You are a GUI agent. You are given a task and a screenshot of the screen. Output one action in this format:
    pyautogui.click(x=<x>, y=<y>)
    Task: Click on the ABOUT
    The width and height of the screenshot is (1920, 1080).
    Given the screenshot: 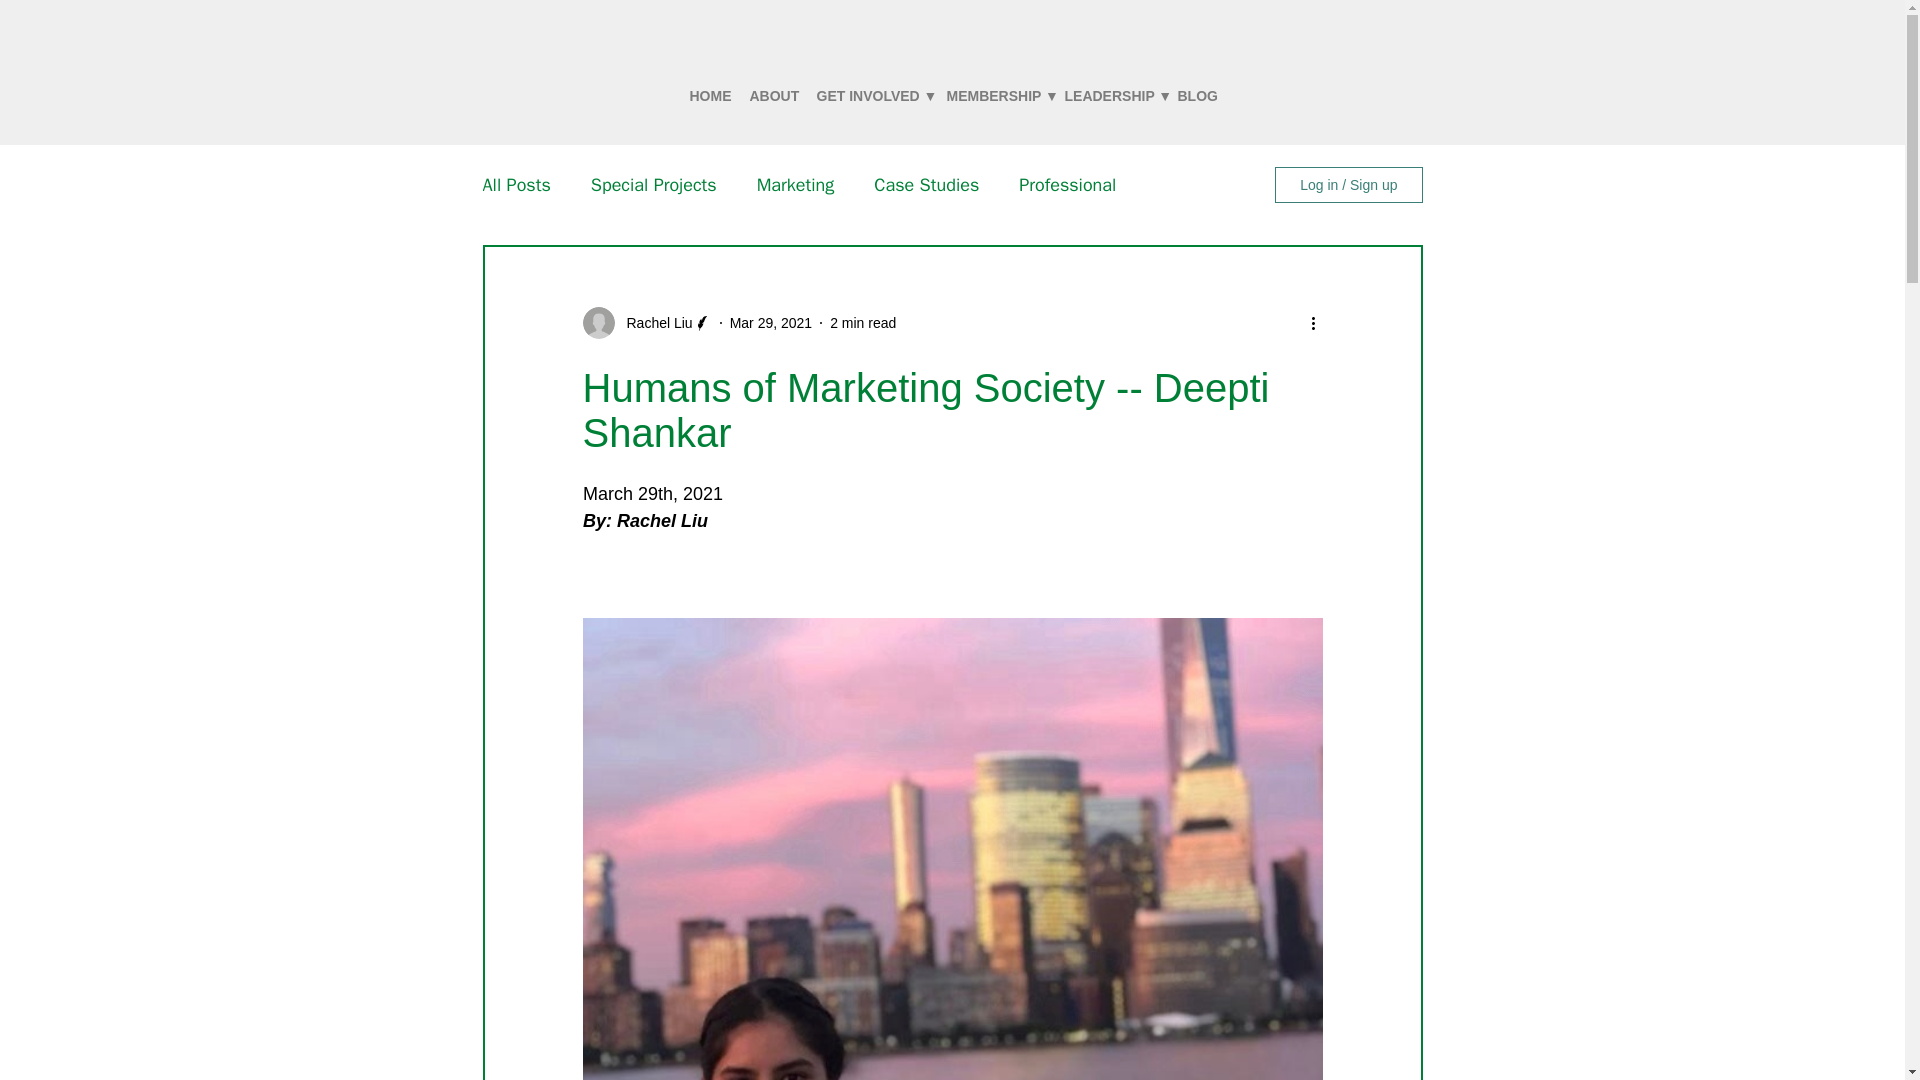 What is the action you would take?
    pyautogui.click(x=772, y=96)
    